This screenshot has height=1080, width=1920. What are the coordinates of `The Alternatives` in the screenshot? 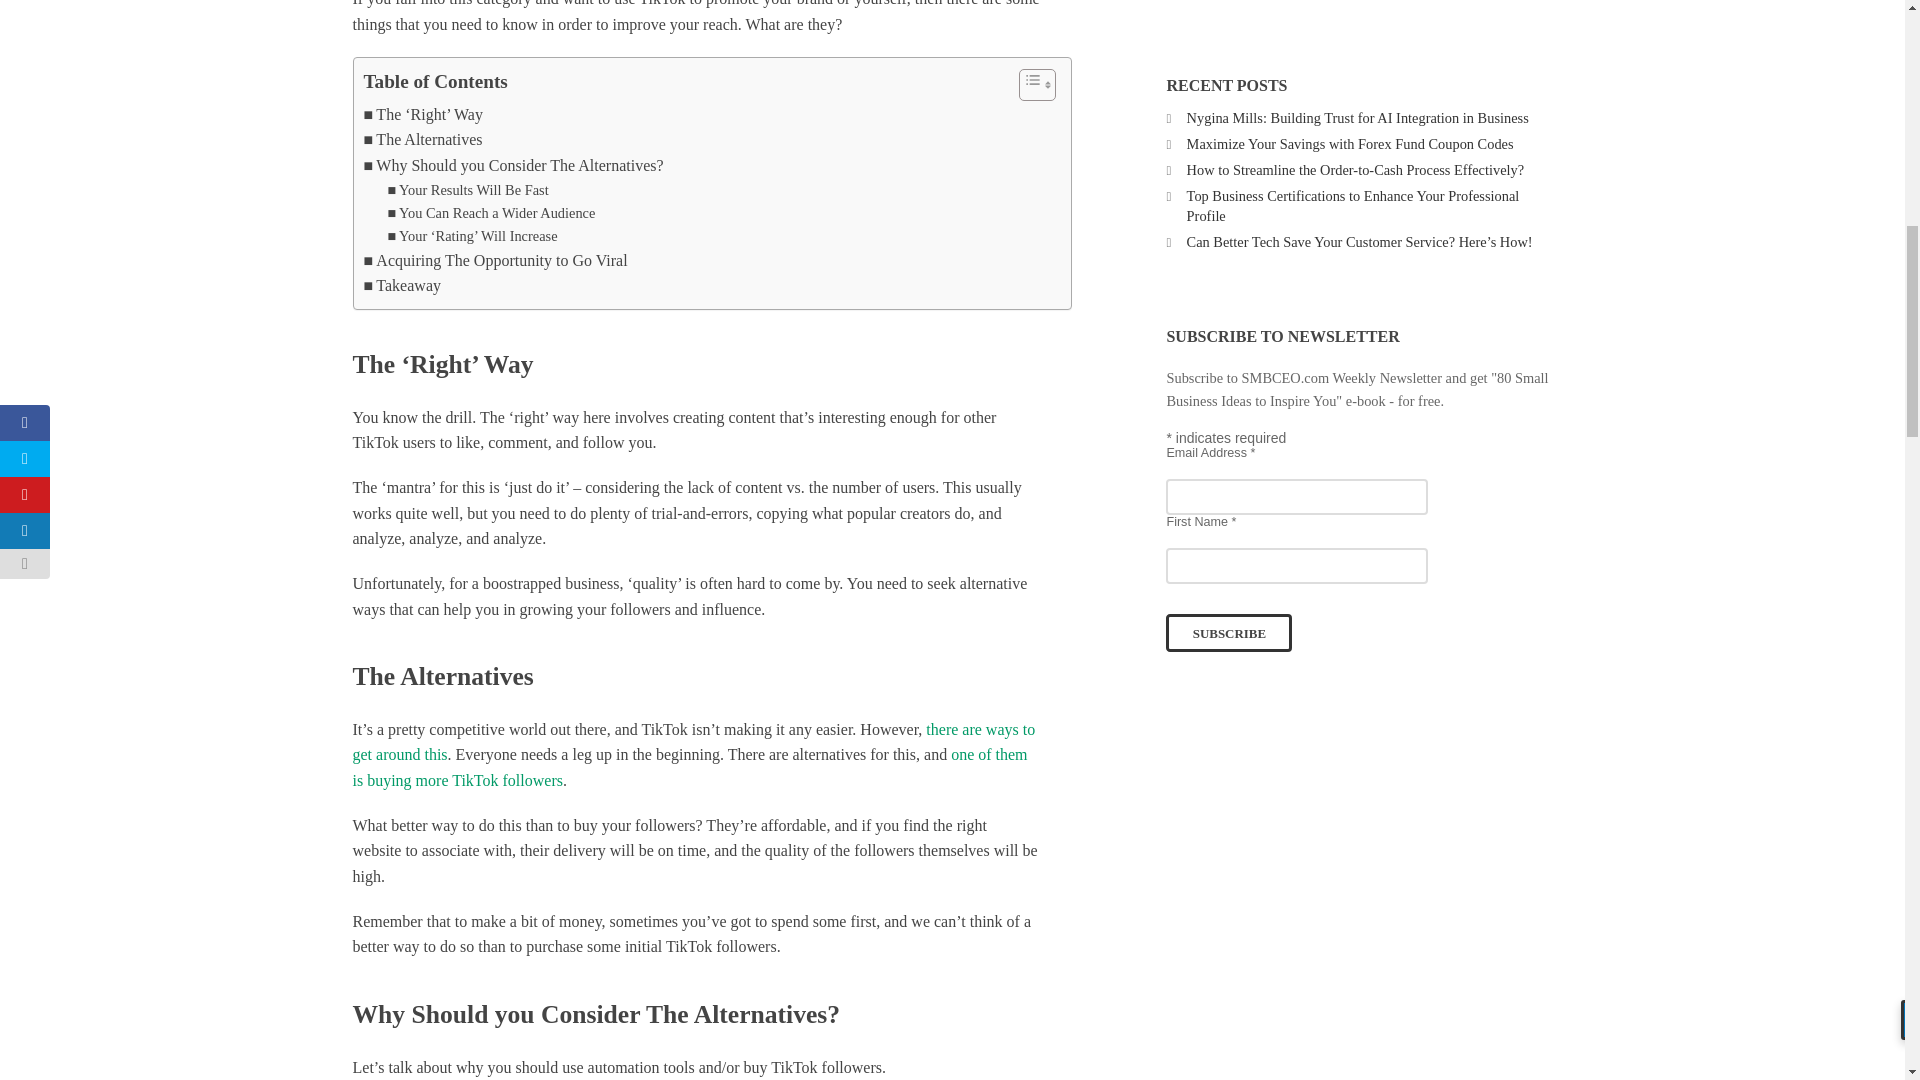 It's located at (424, 140).